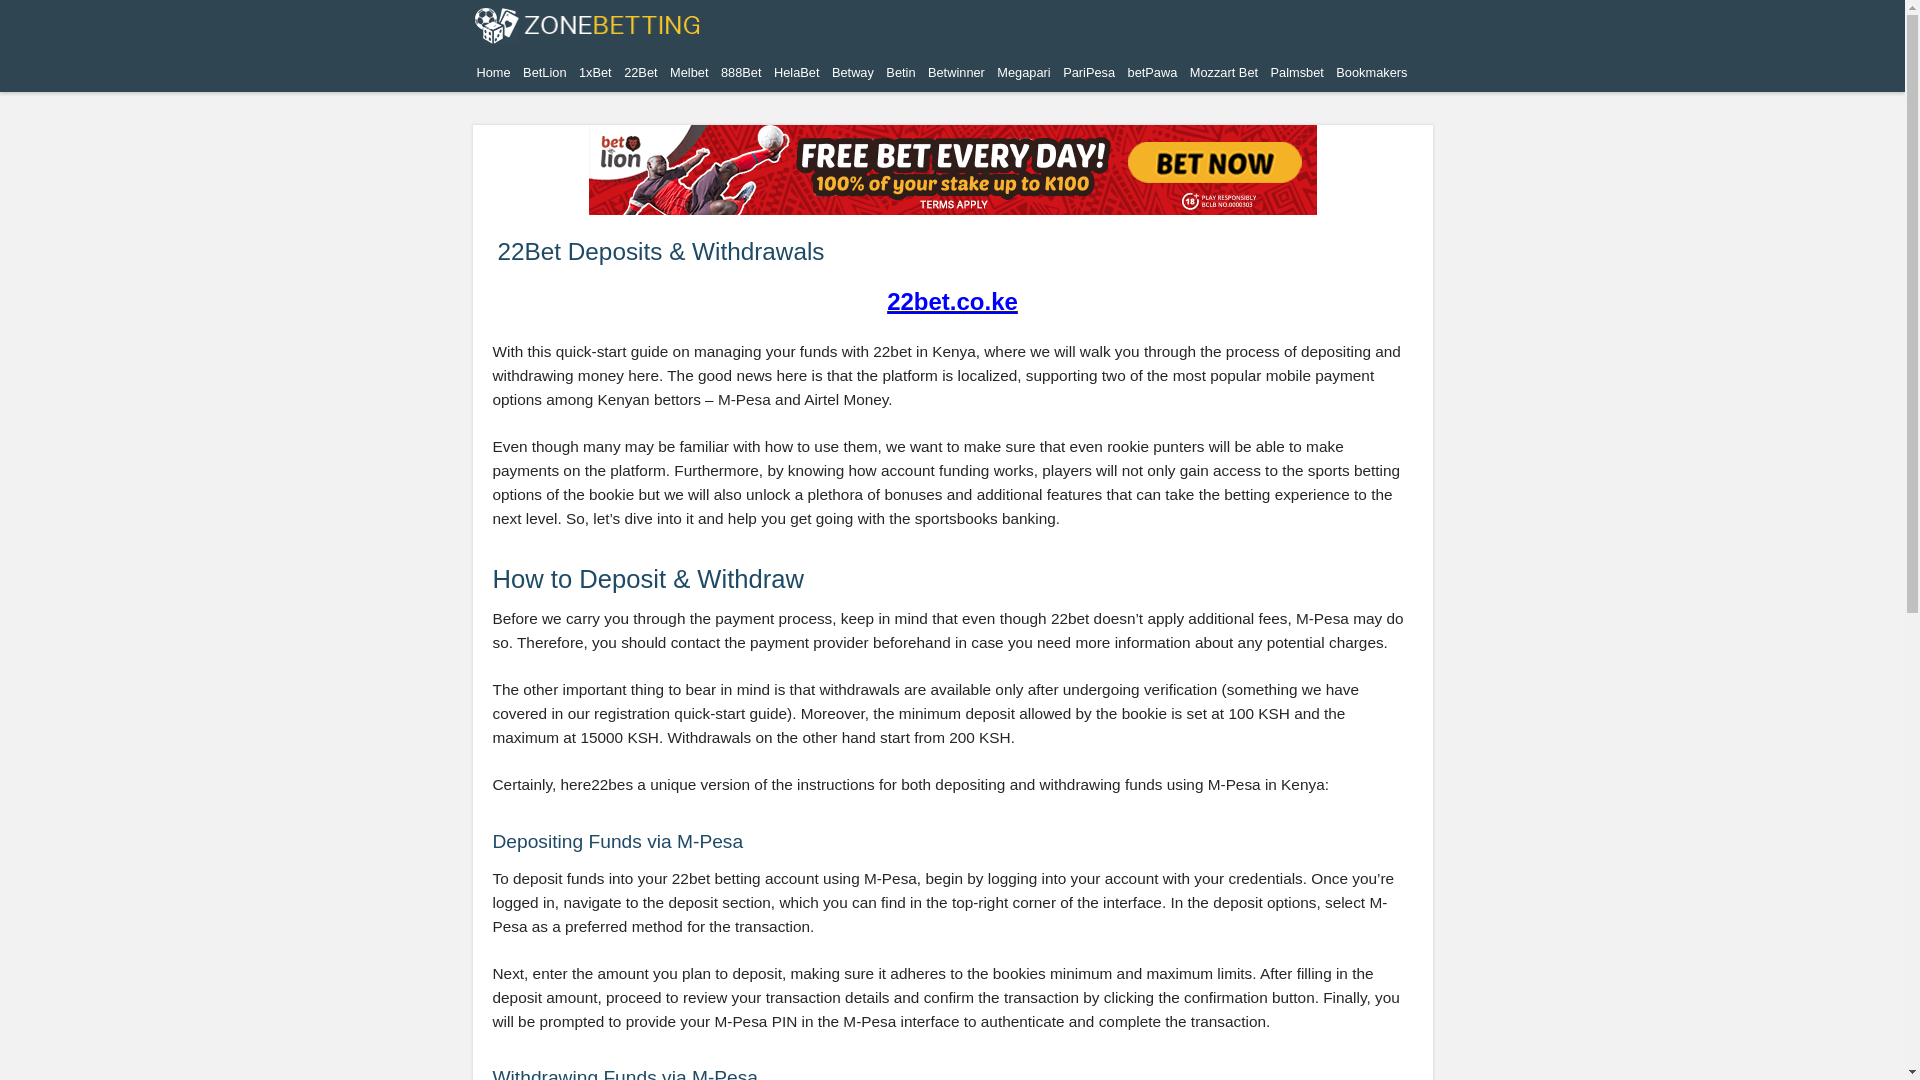 This screenshot has height=1080, width=1920. What do you see at coordinates (544, 72) in the screenshot?
I see `BetLion` at bounding box center [544, 72].